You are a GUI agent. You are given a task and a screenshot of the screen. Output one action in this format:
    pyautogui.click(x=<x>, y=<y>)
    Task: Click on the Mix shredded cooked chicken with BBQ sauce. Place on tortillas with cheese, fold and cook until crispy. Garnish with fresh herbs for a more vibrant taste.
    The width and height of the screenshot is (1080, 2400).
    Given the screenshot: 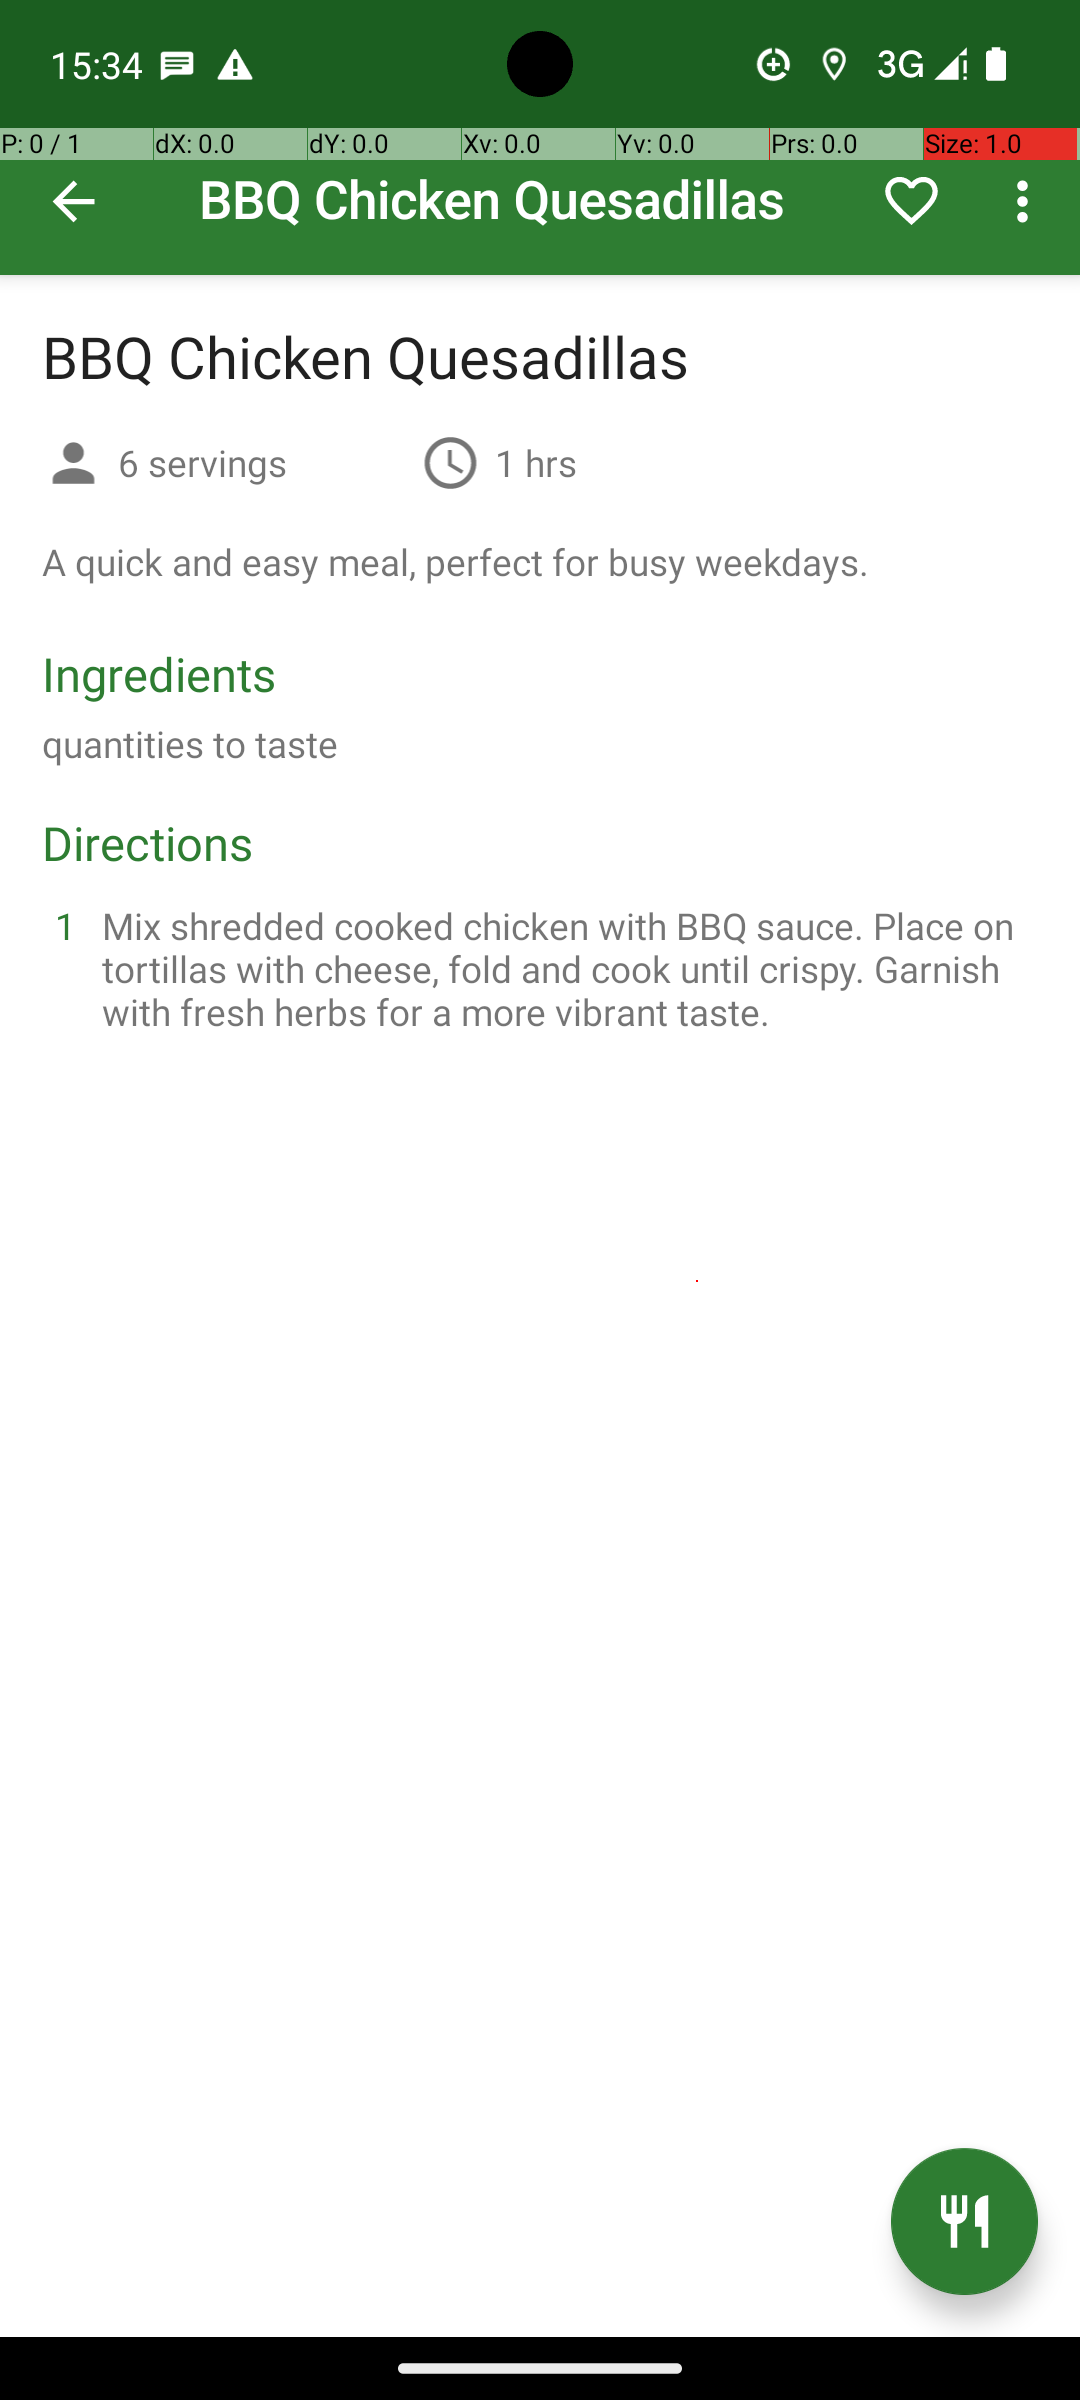 What is the action you would take?
    pyautogui.click(x=564, y=968)
    